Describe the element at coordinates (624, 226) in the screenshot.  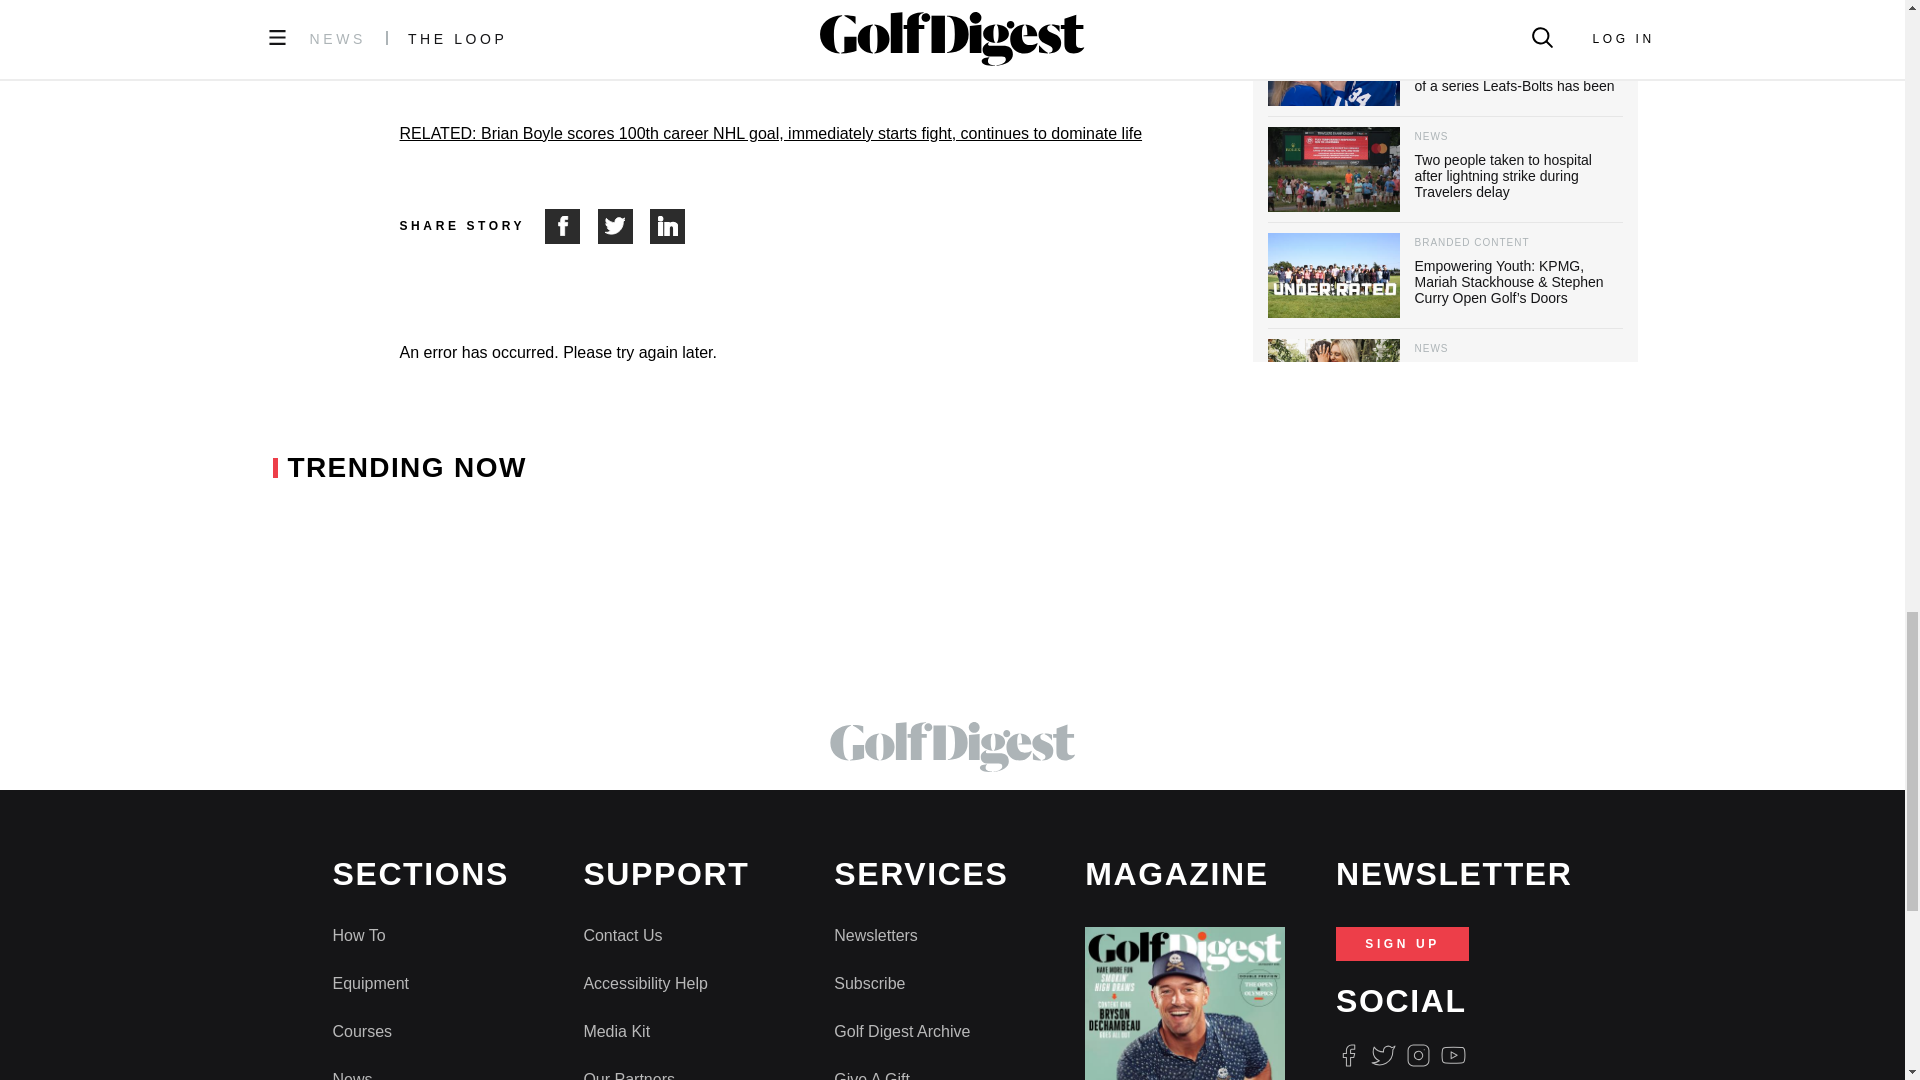
I see `Share on Twitter` at that location.